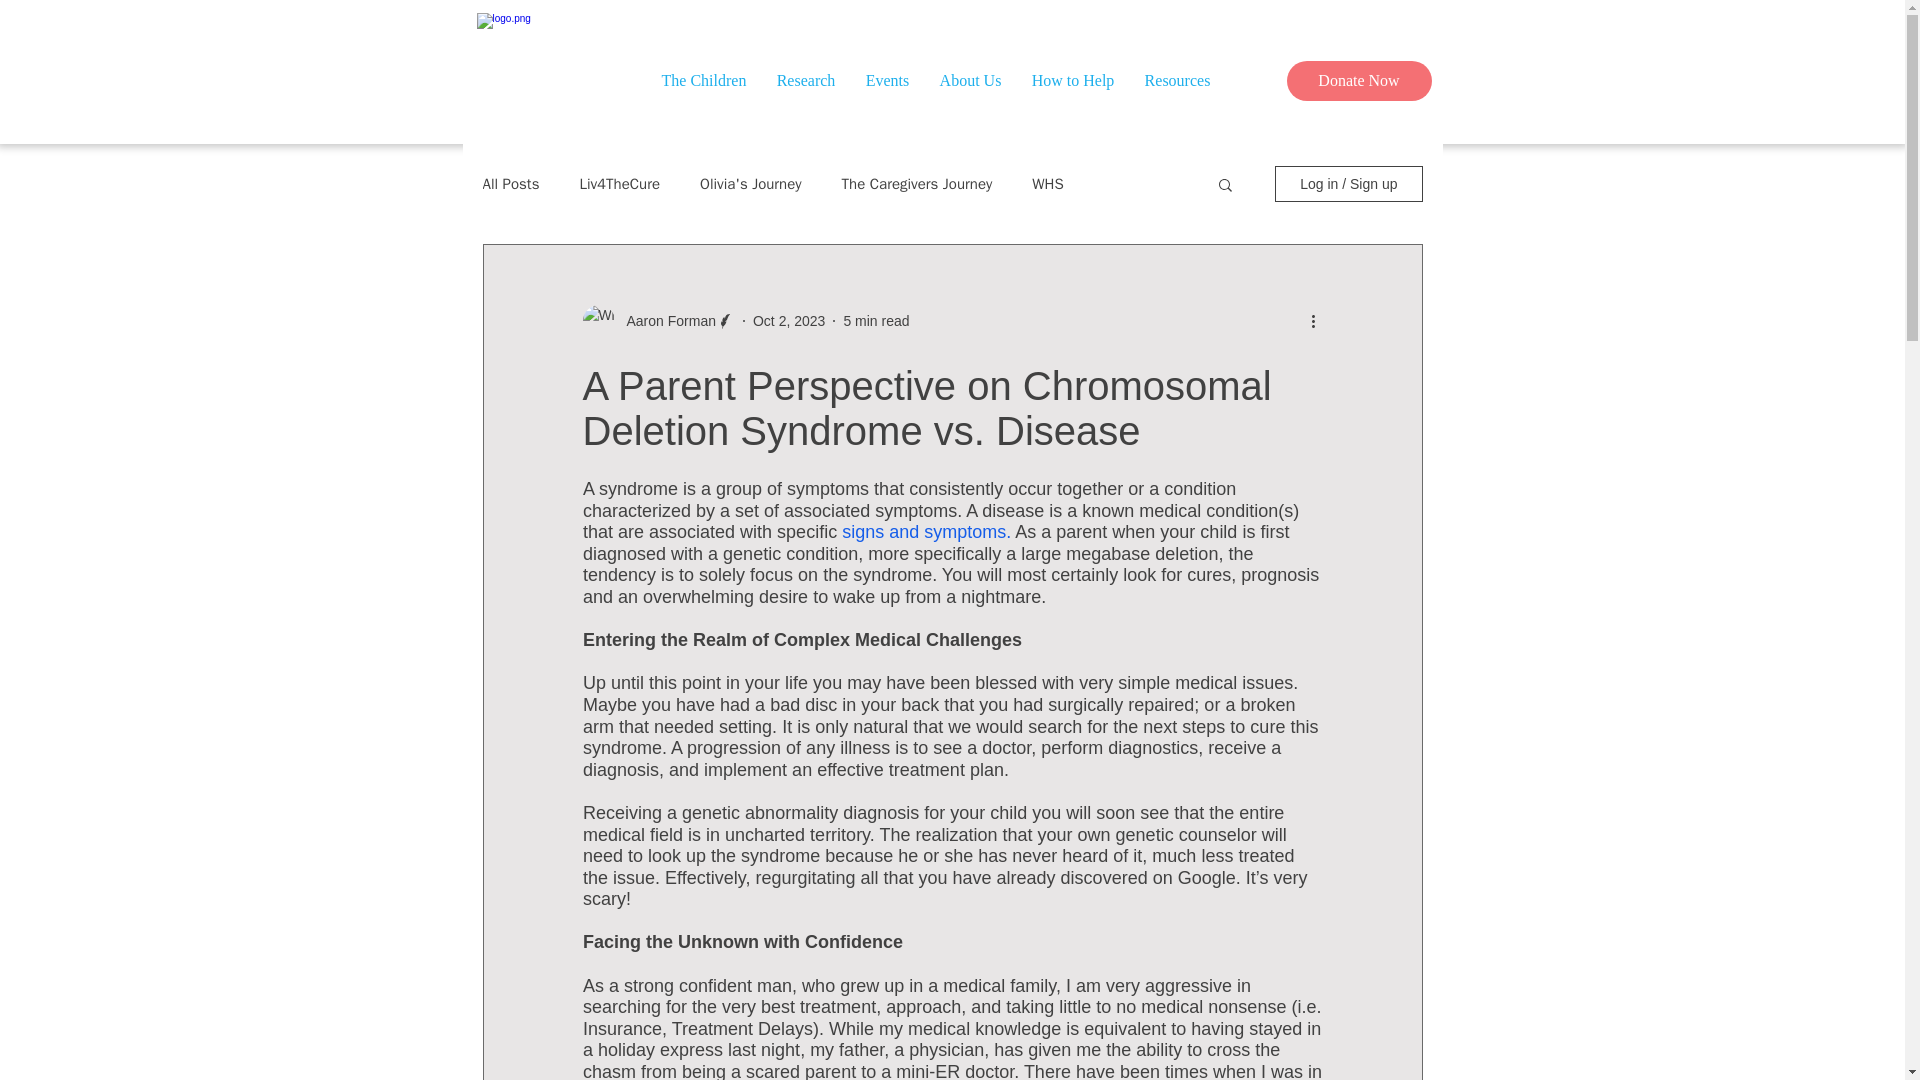 Image resolution: width=1920 pixels, height=1080 pixels. Describe the element at coordinates (788, 320) in the screenshot. I see `Oct 2, 2023` at that location.